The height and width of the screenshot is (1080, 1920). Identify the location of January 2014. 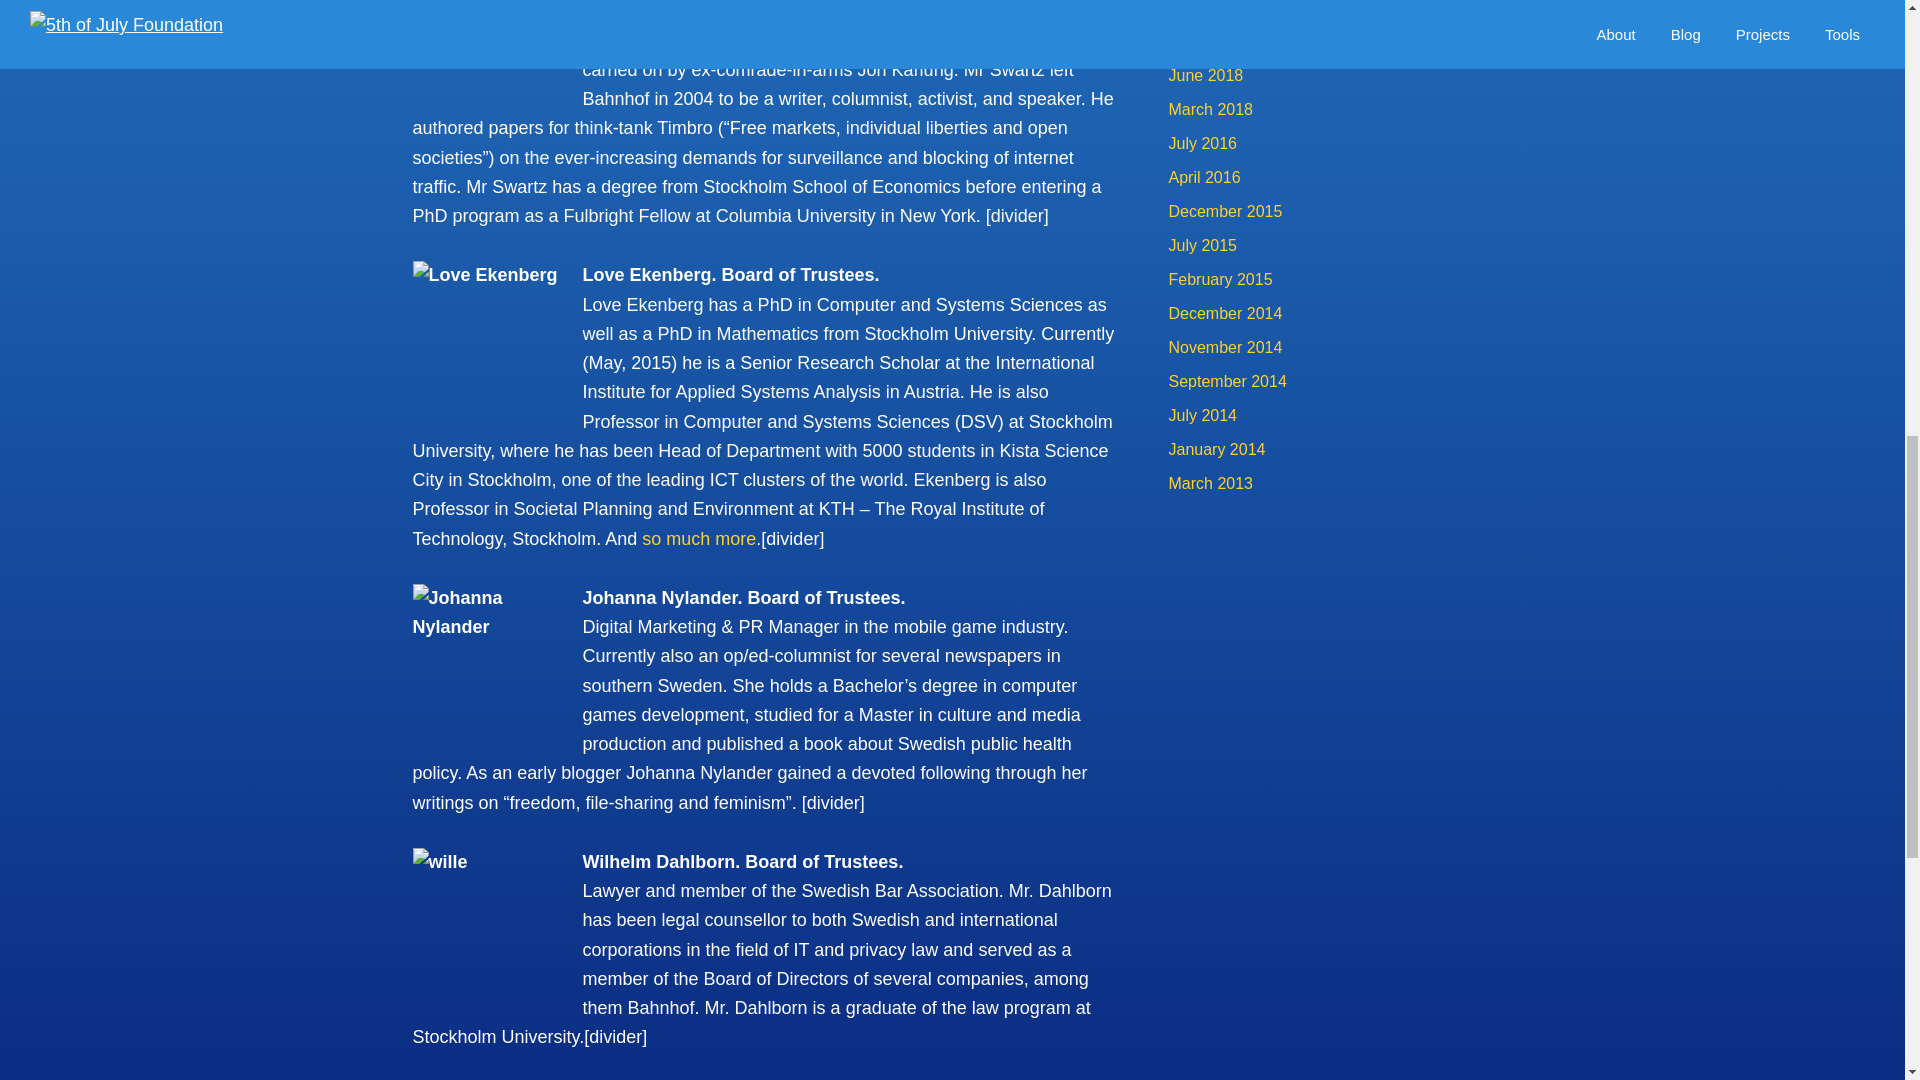
(1216, 448).